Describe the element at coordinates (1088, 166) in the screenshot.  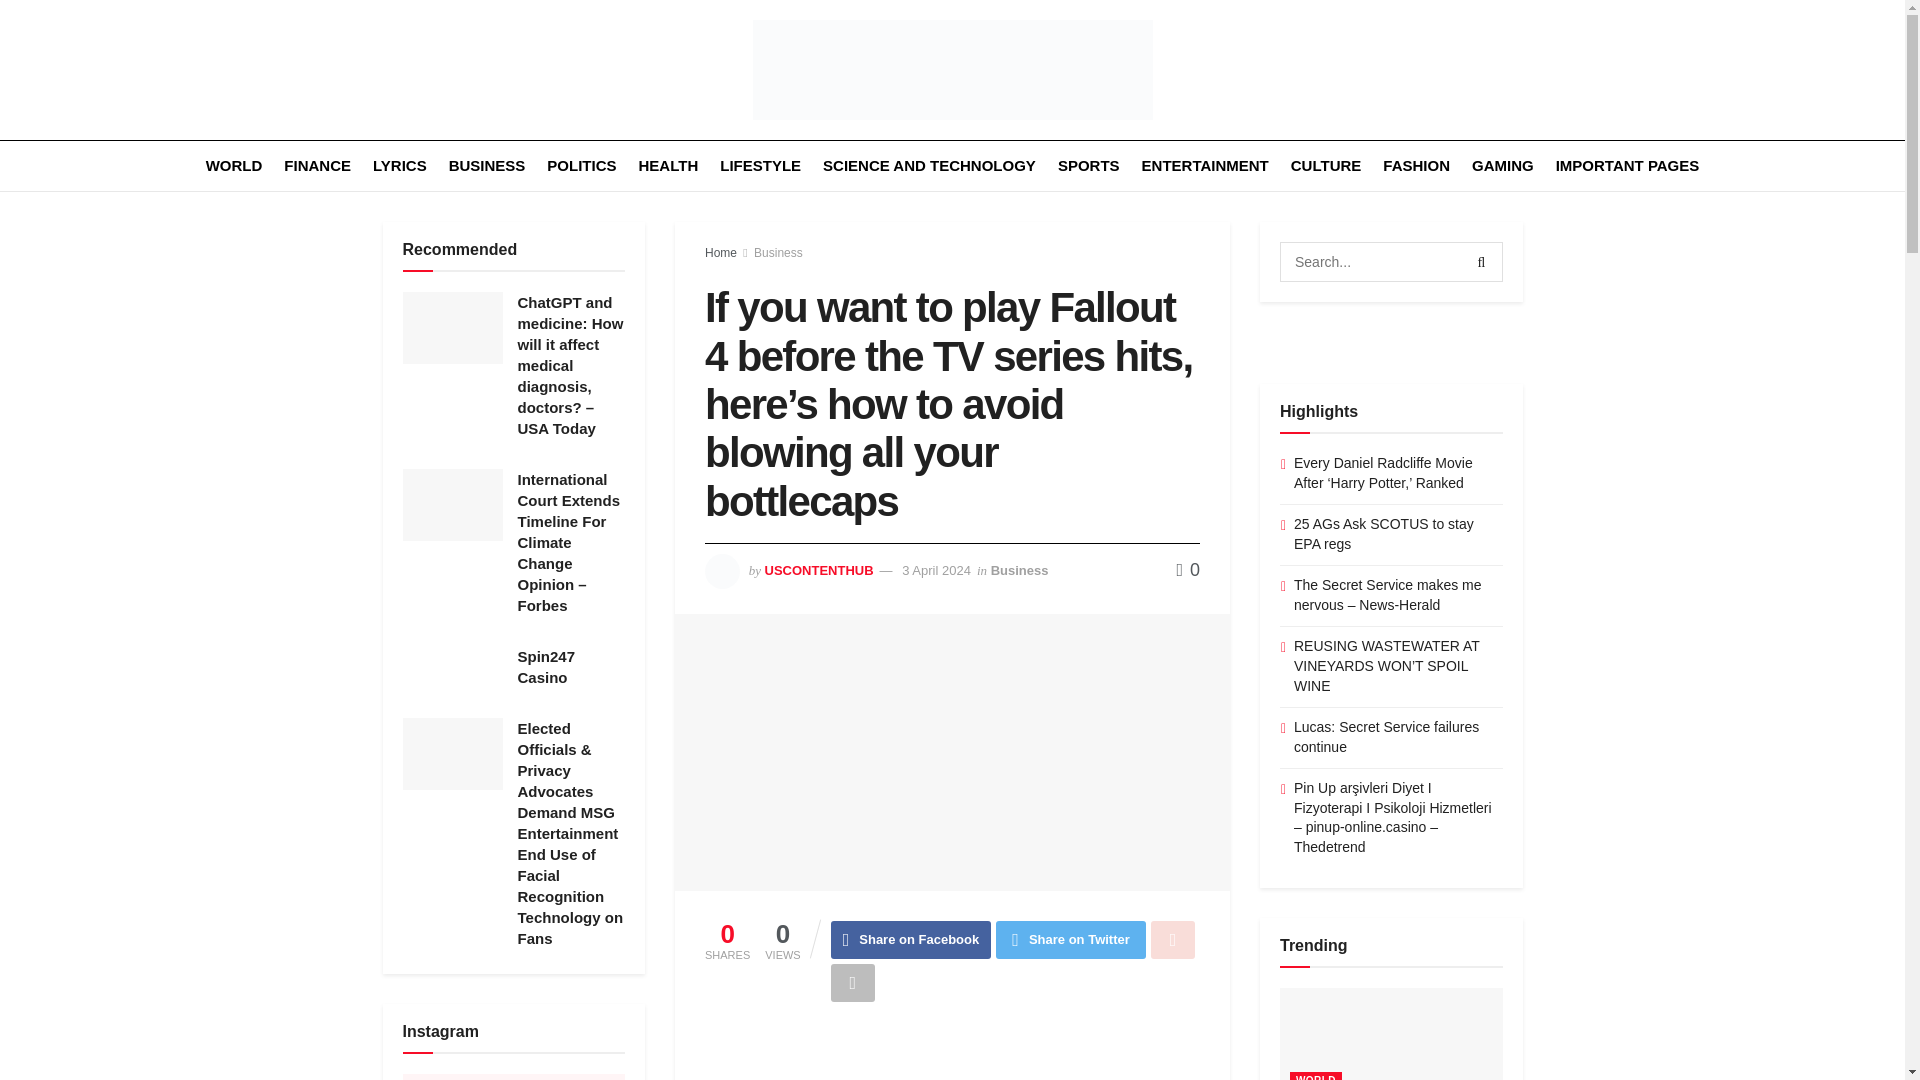
I see `SPORTS` at that location.